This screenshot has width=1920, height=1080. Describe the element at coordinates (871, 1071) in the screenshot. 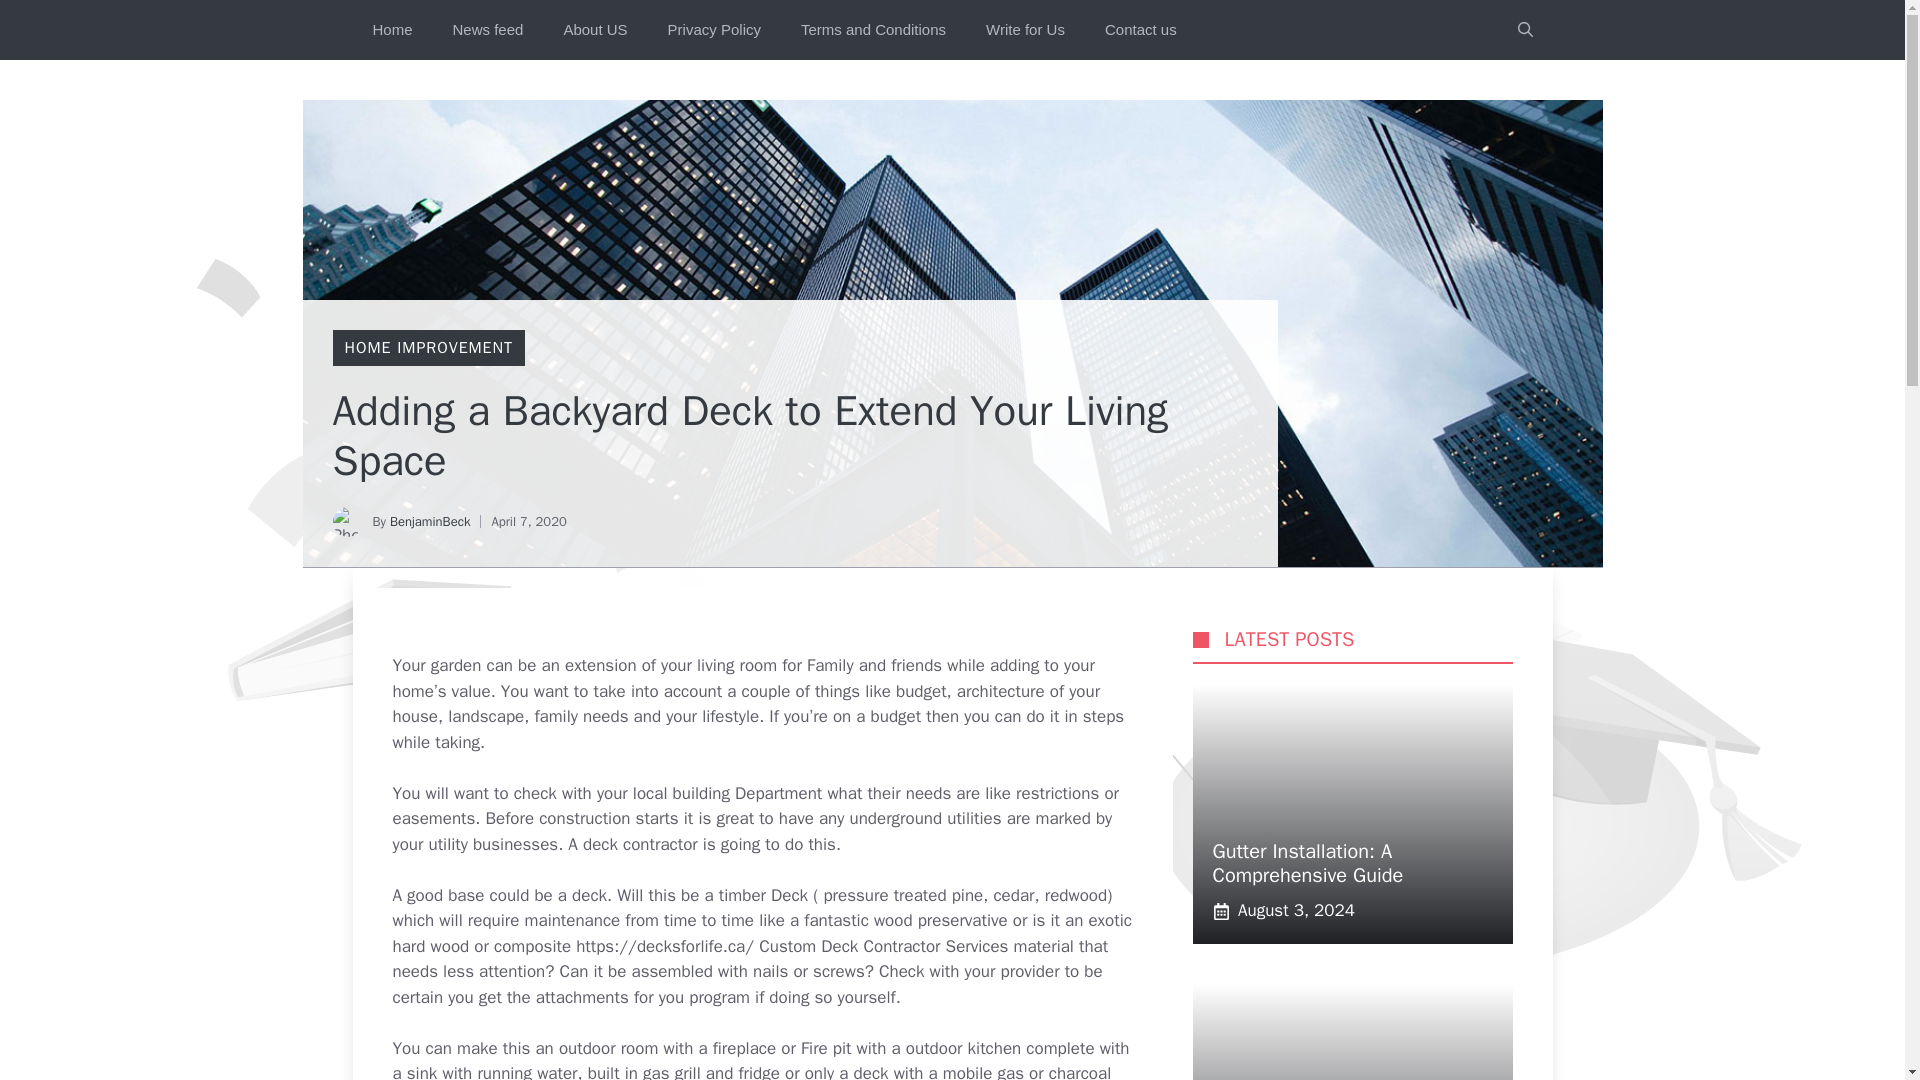

I see `deck` at that location.